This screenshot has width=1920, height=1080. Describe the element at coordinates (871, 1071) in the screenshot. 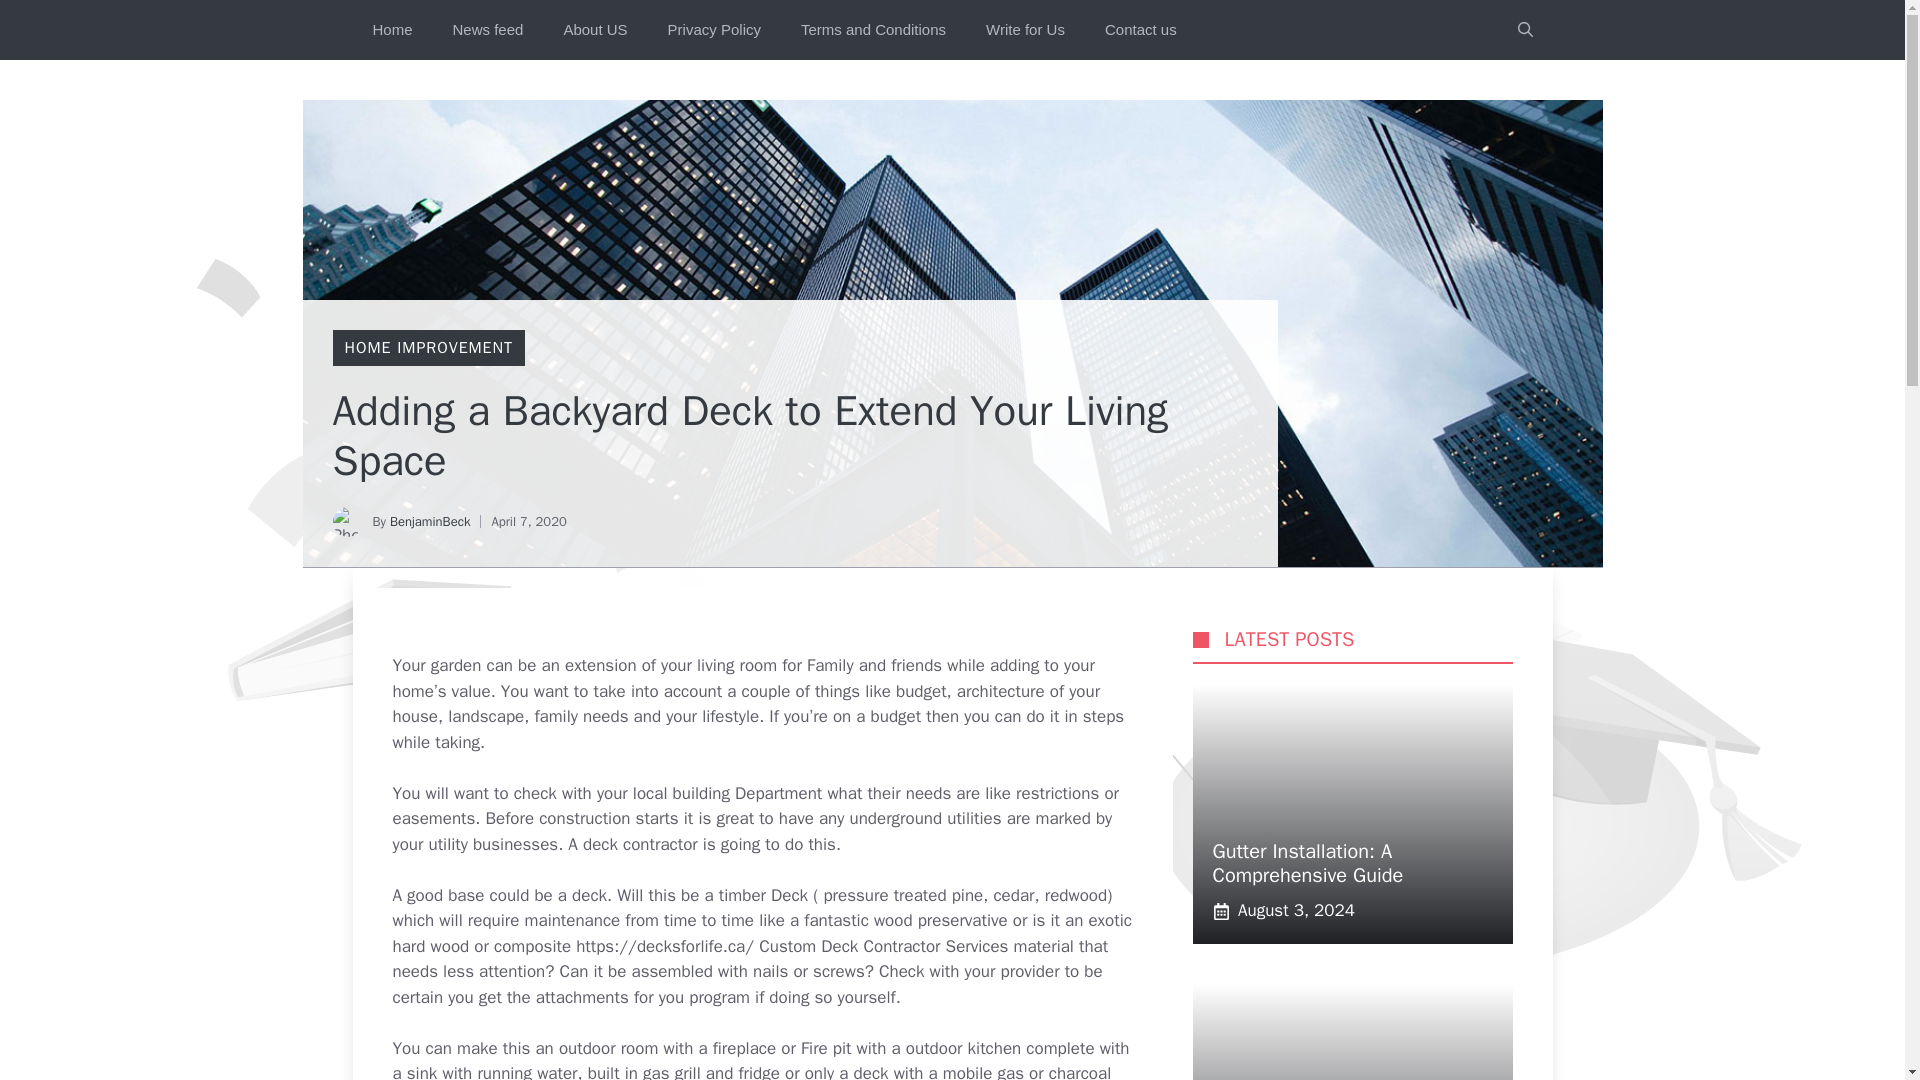

I see `deck` at that location.